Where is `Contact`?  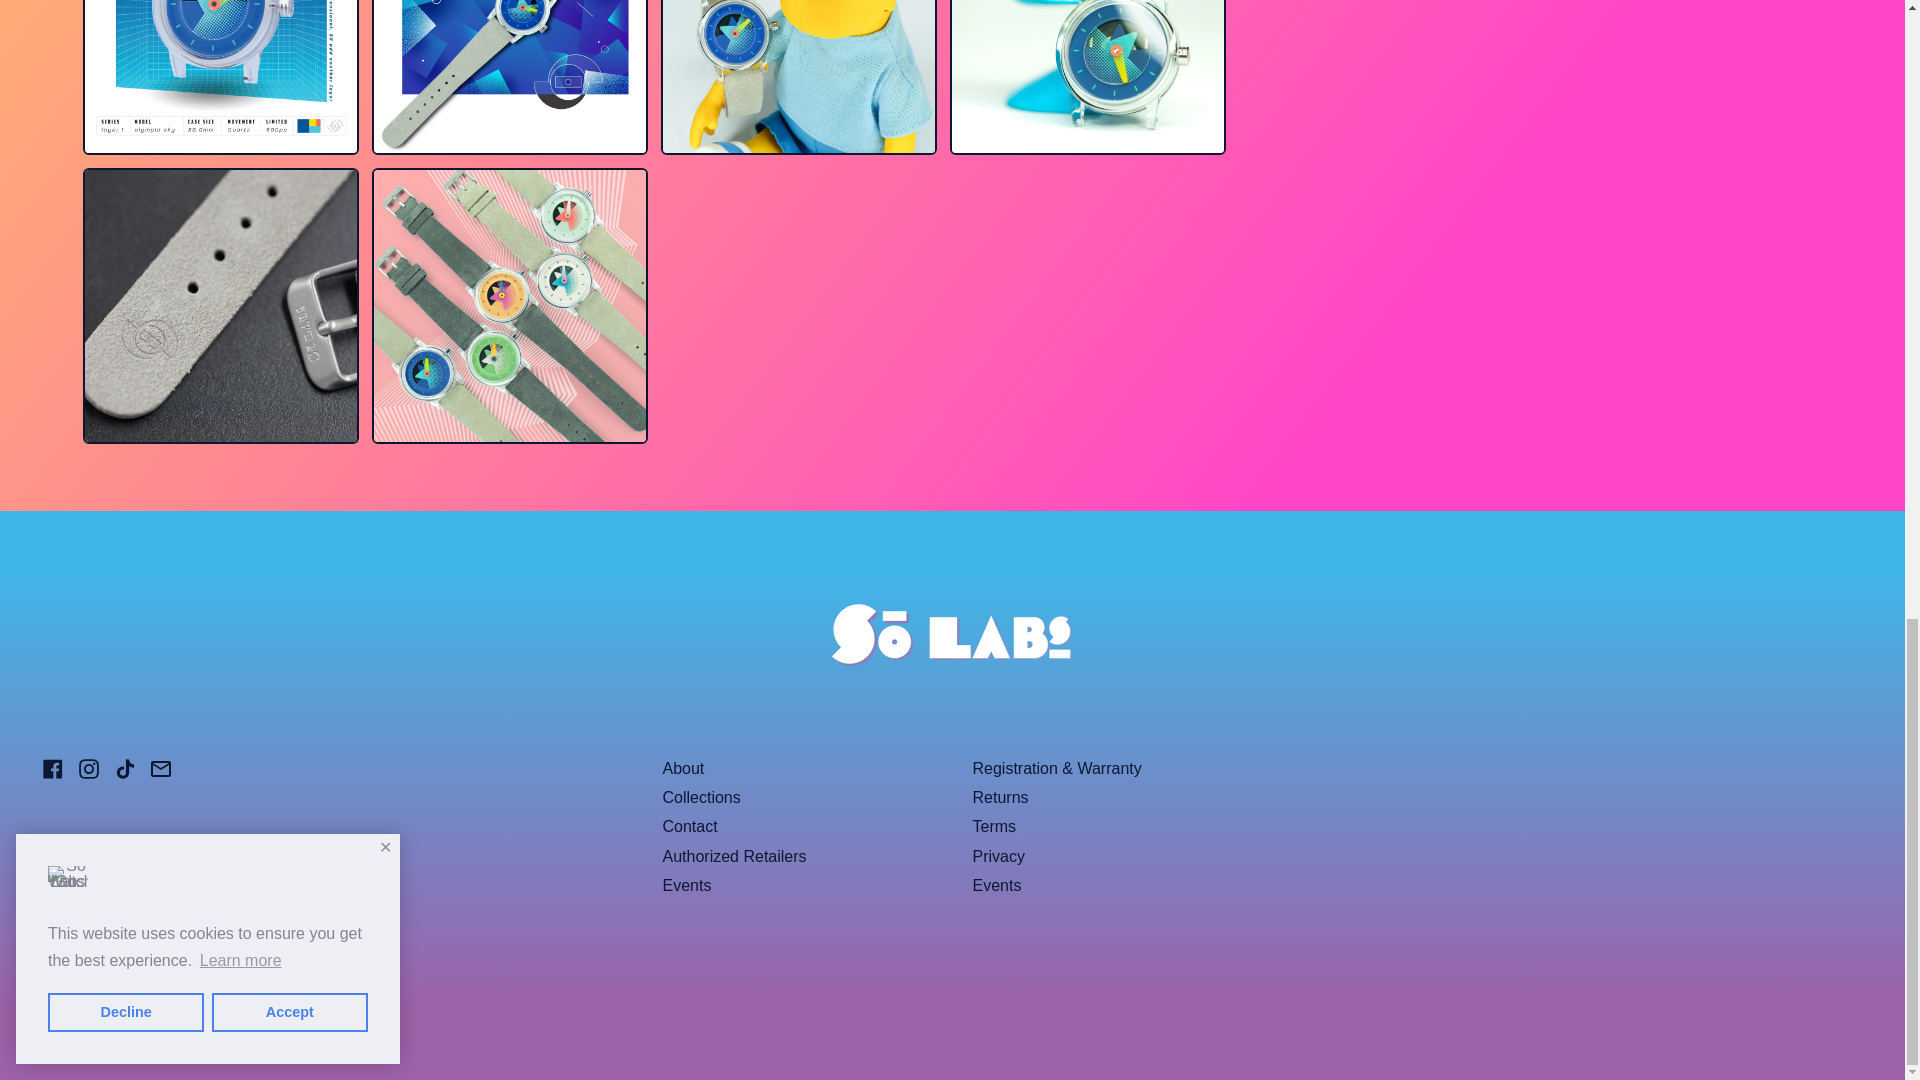 Contact is located at coordinates (689, 826).